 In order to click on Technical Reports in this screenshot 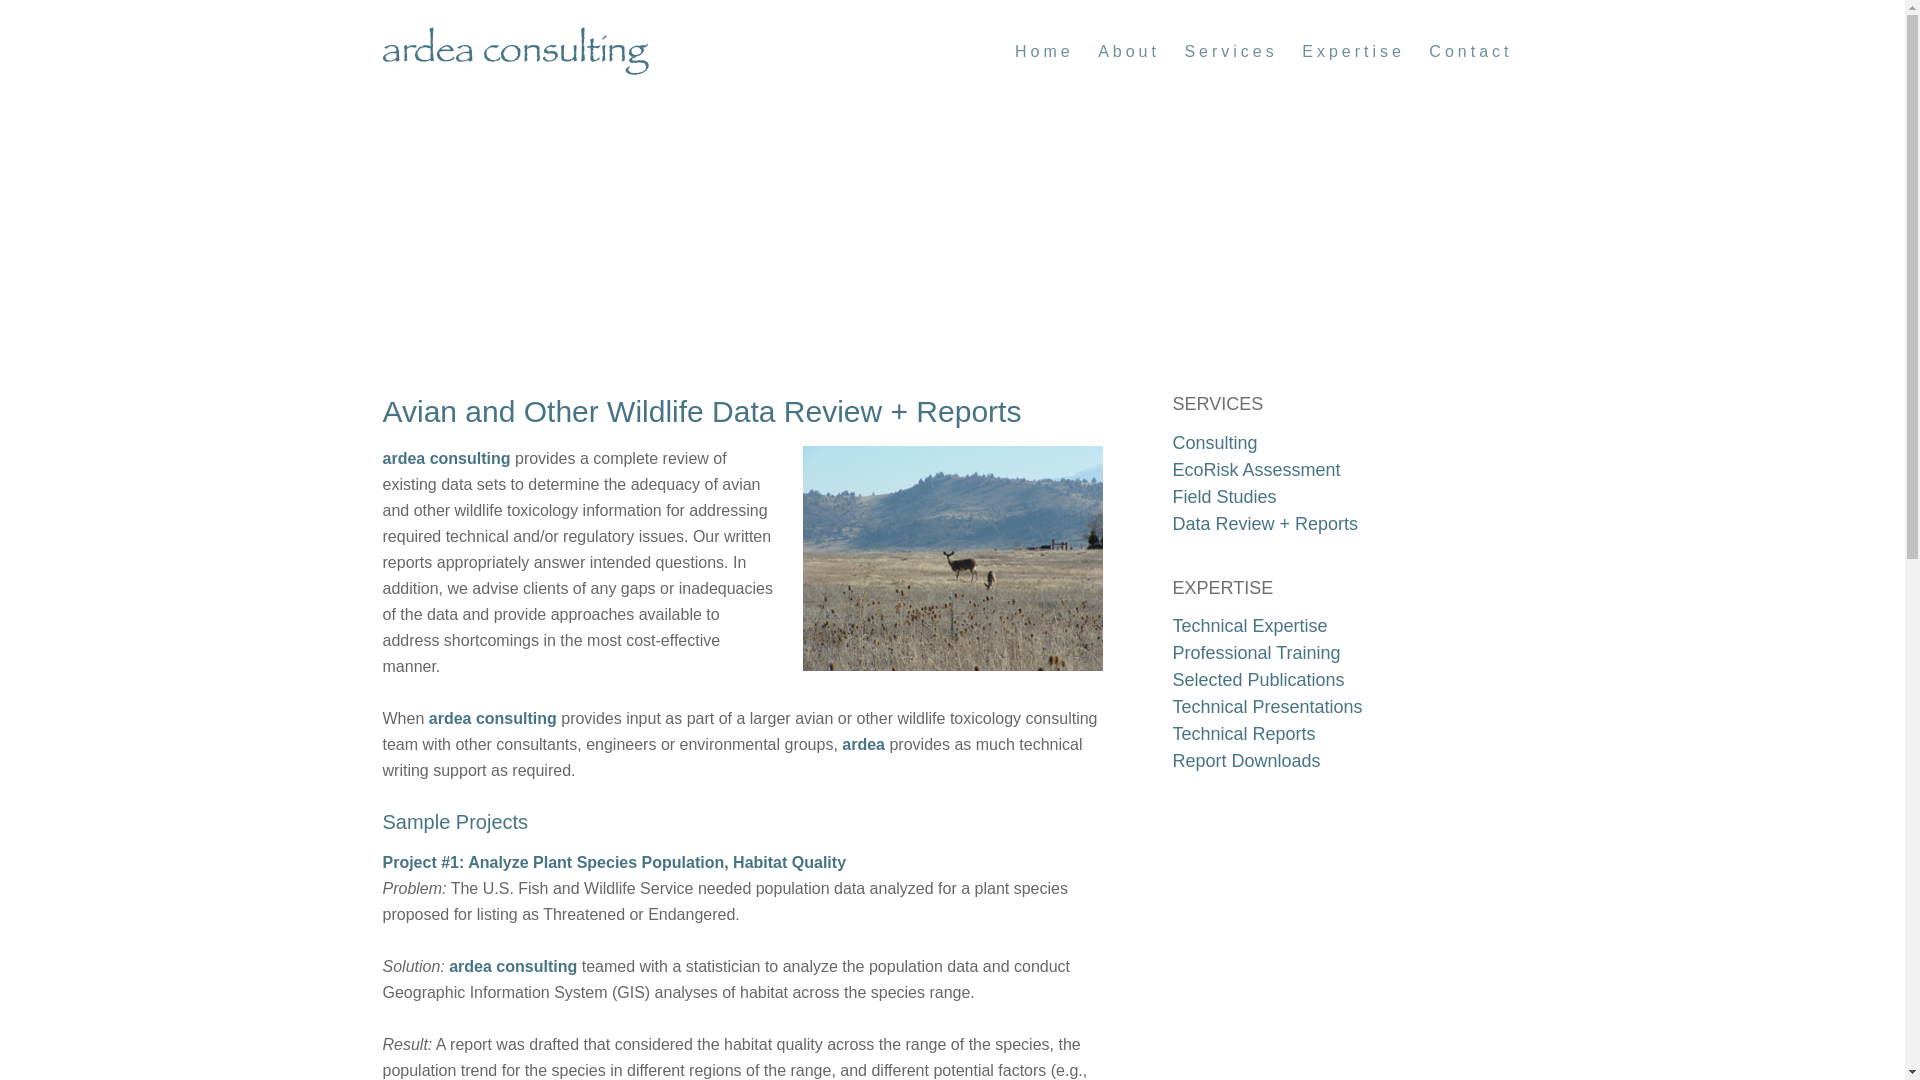, I will do `click(1243, 734)`.